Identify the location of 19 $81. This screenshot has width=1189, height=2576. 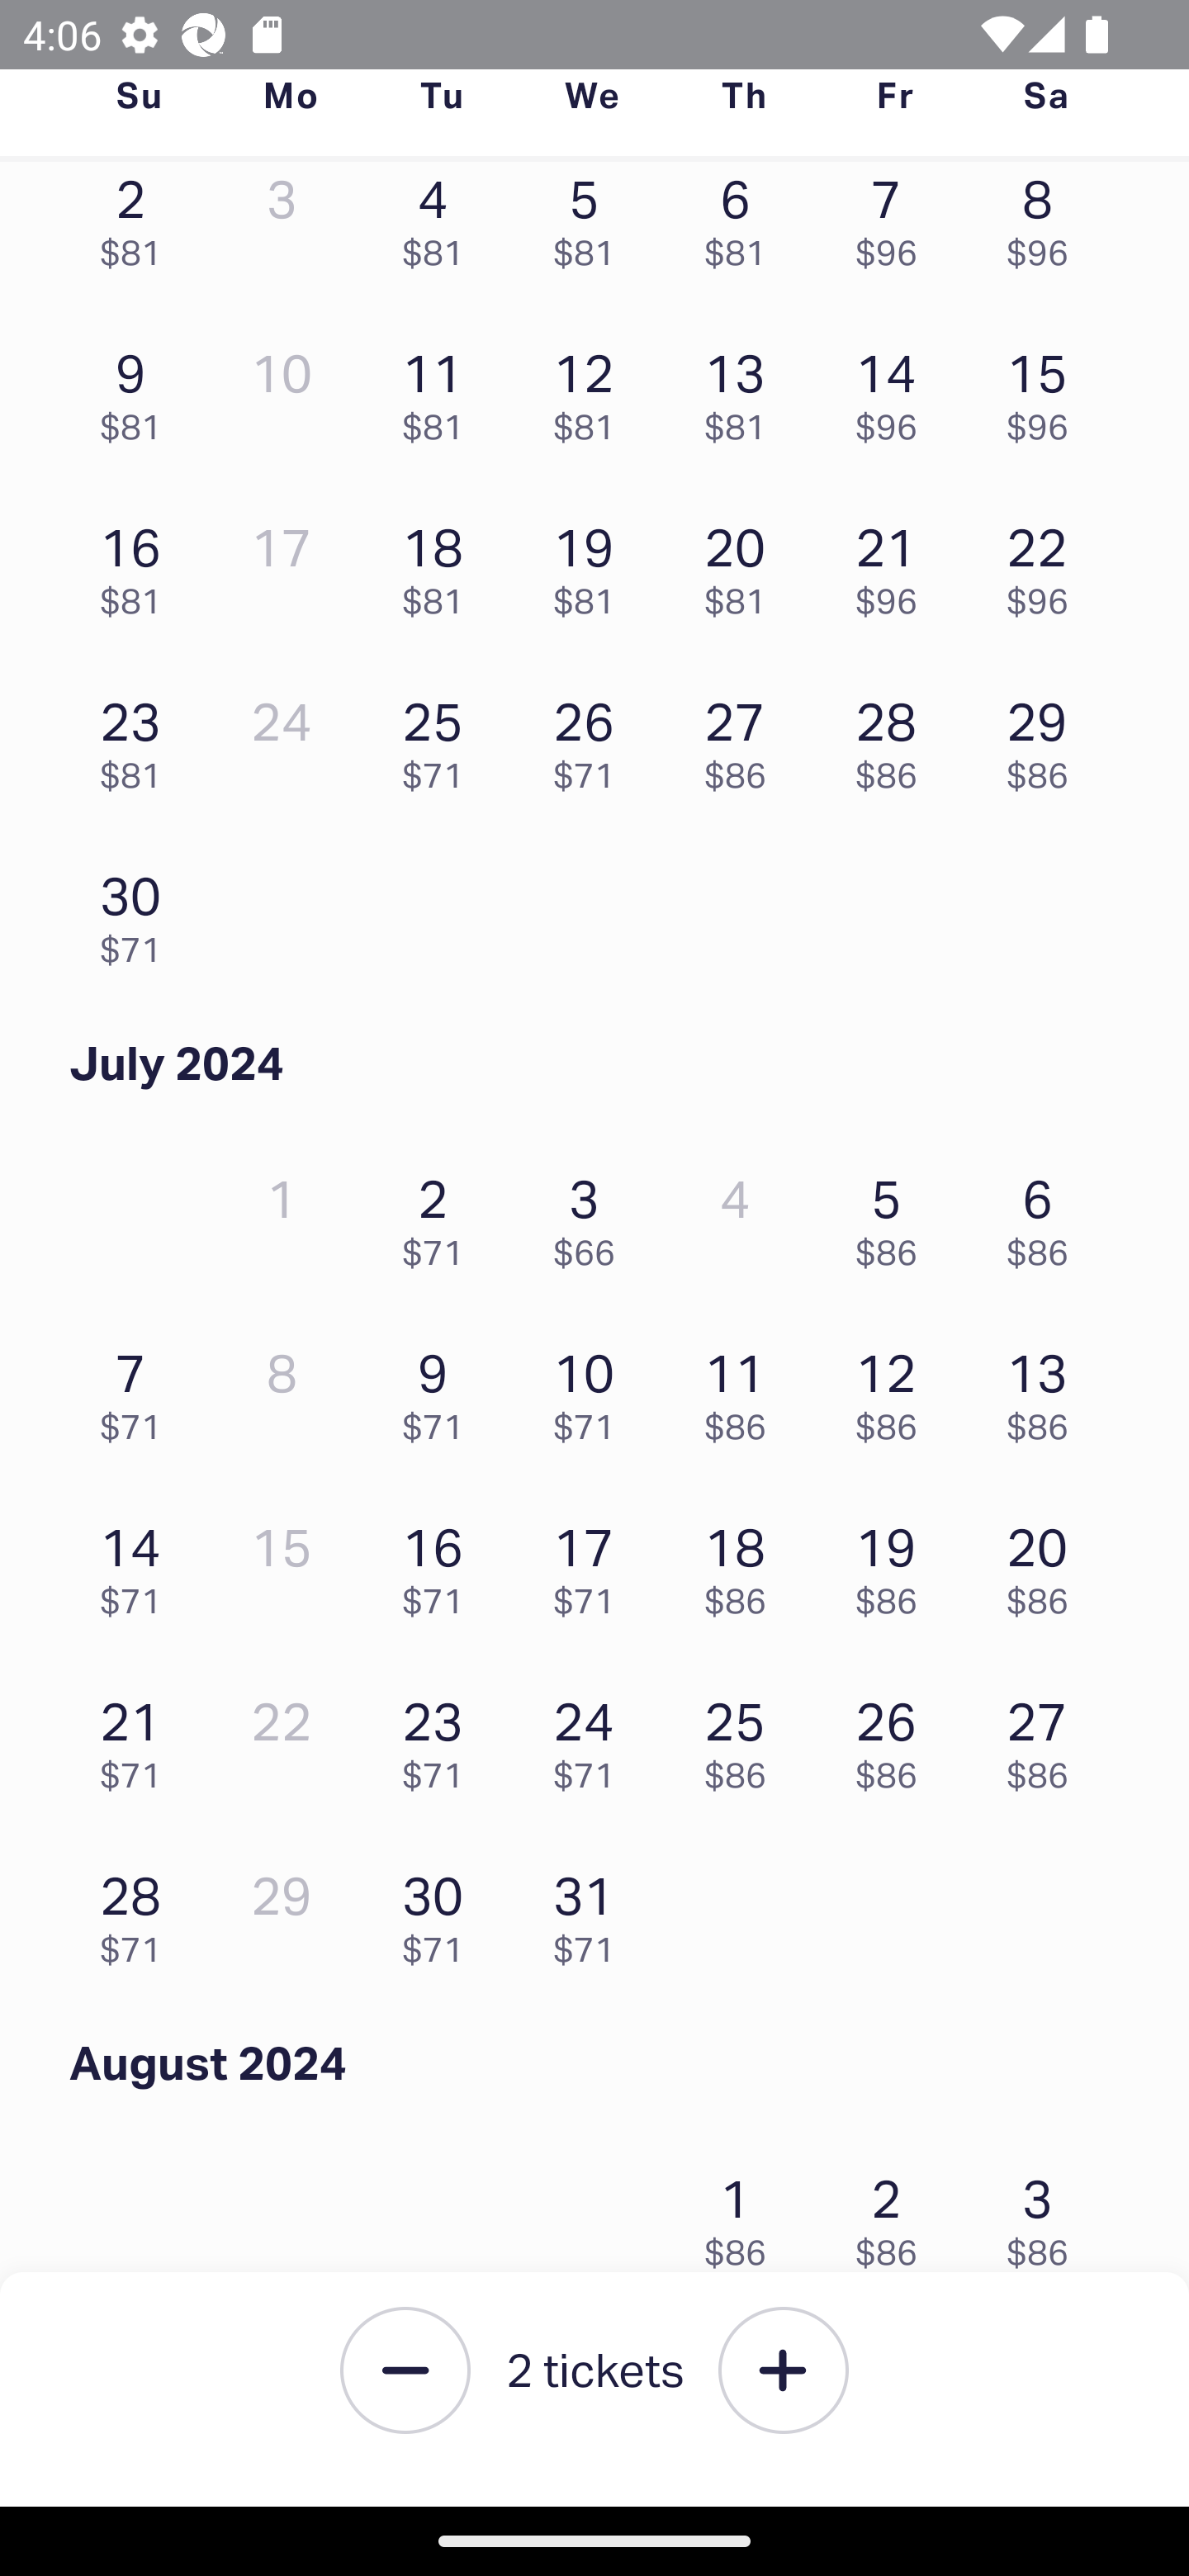
(593, 563).